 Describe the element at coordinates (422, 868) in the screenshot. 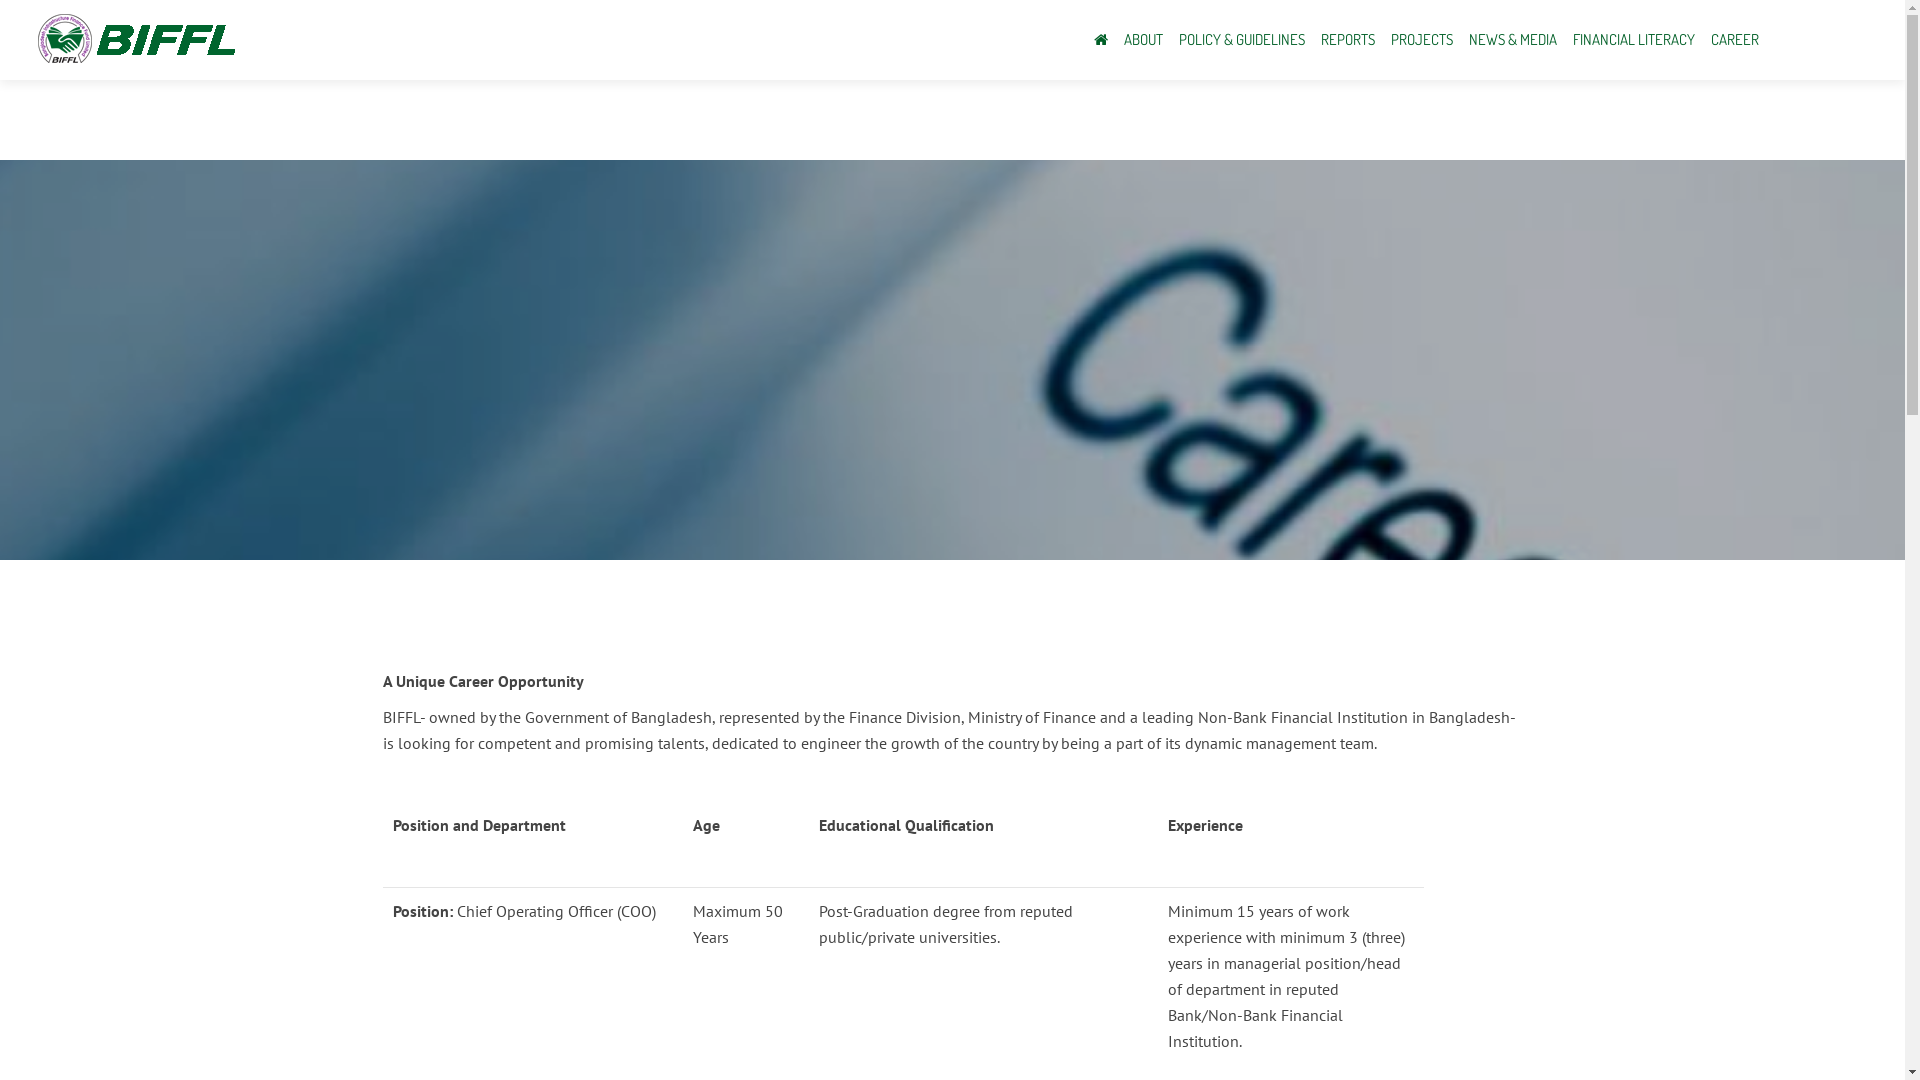

I see `CONTACT` at that location.